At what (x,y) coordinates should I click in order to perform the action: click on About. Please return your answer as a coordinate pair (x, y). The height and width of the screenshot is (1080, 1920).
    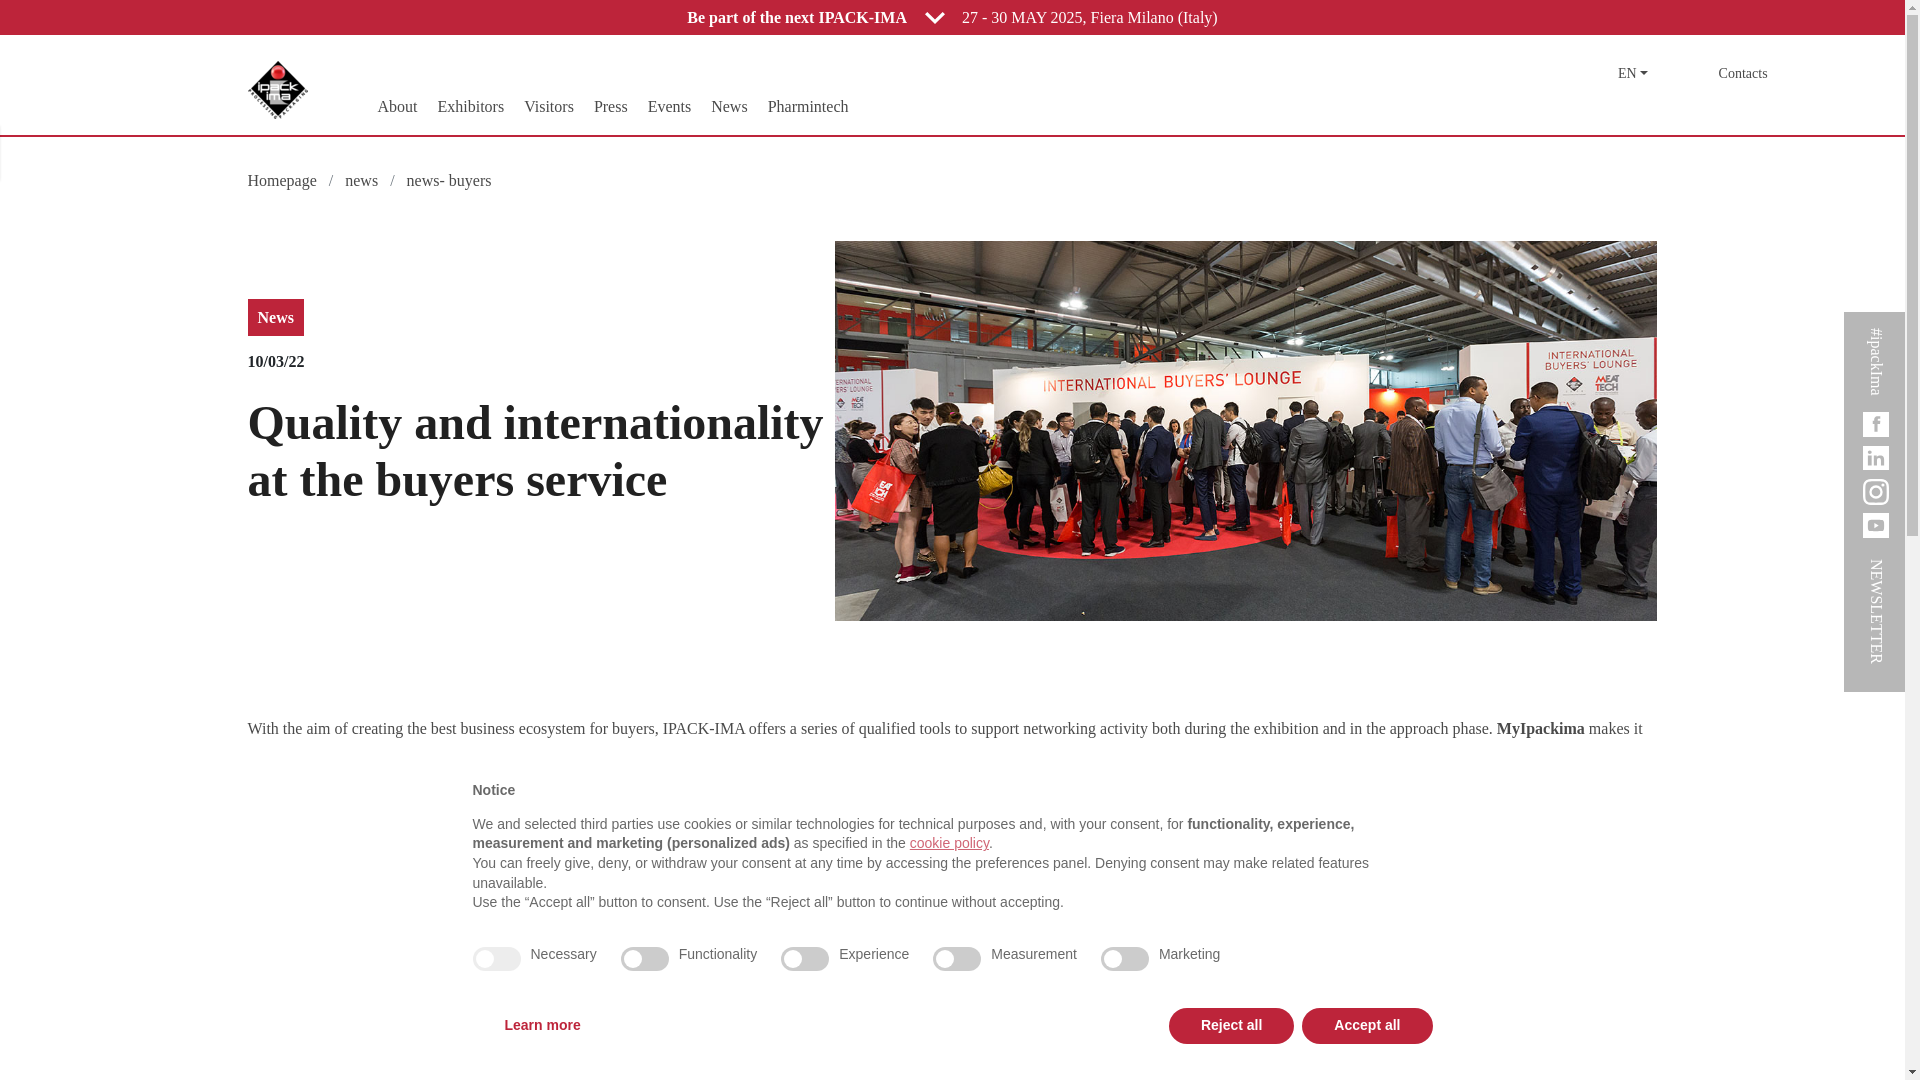
    Looking at the image, I should click on (396, 106).